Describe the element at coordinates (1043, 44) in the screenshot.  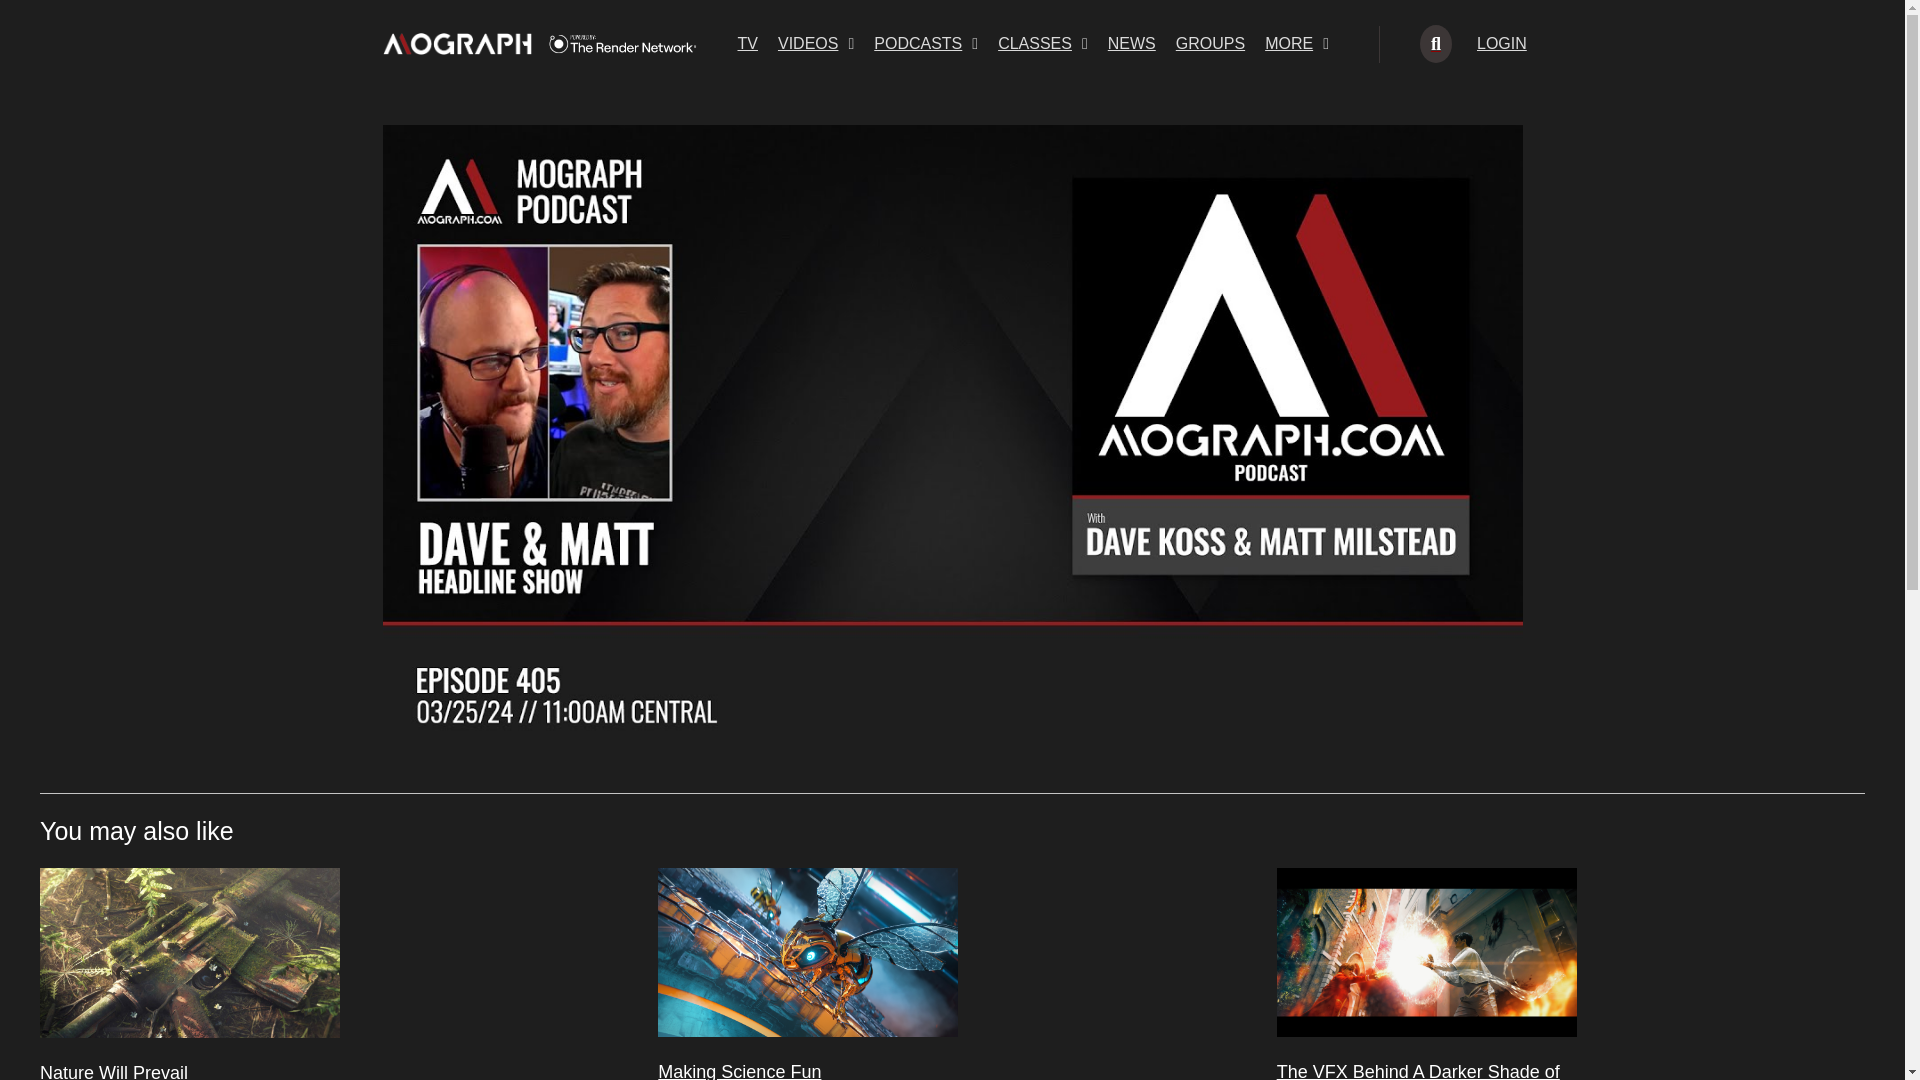
I see `CLASSES` at that location.